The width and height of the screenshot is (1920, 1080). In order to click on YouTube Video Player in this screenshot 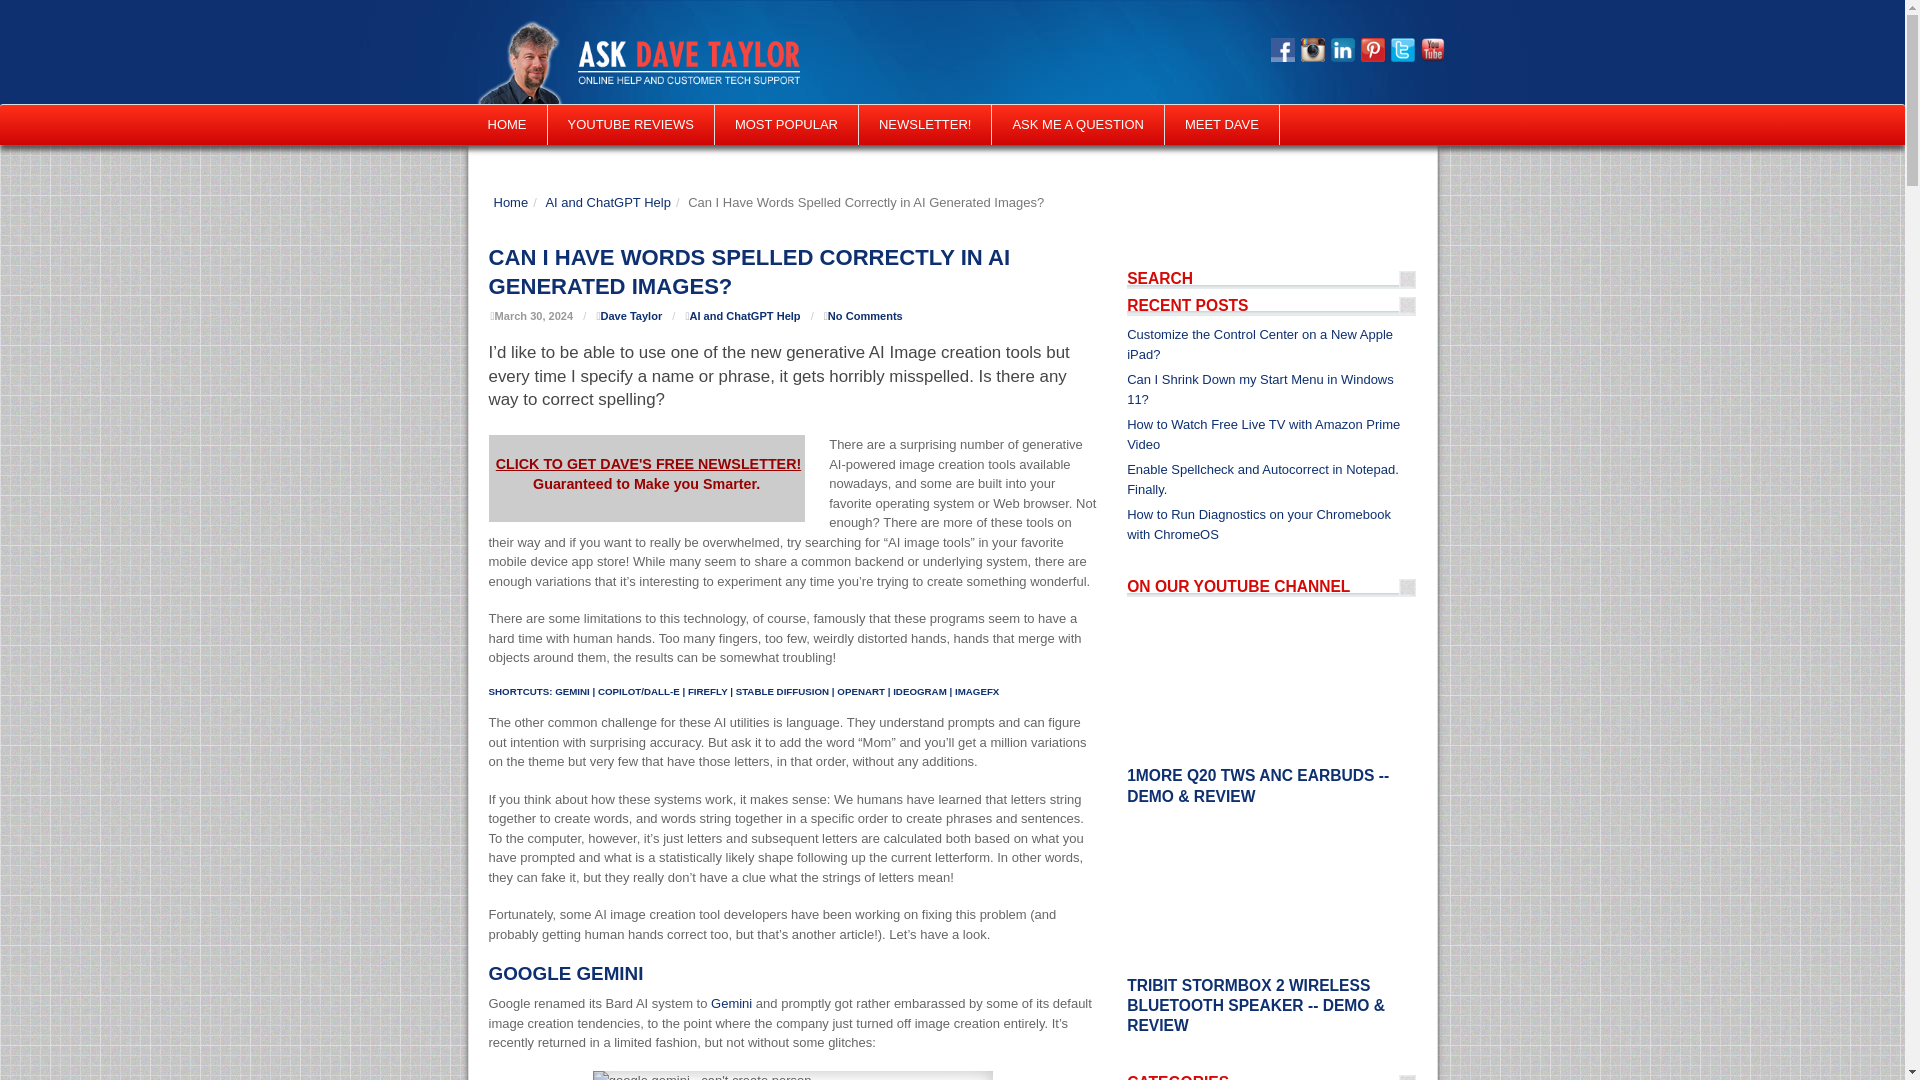, I will do `click(1272, 894)`.